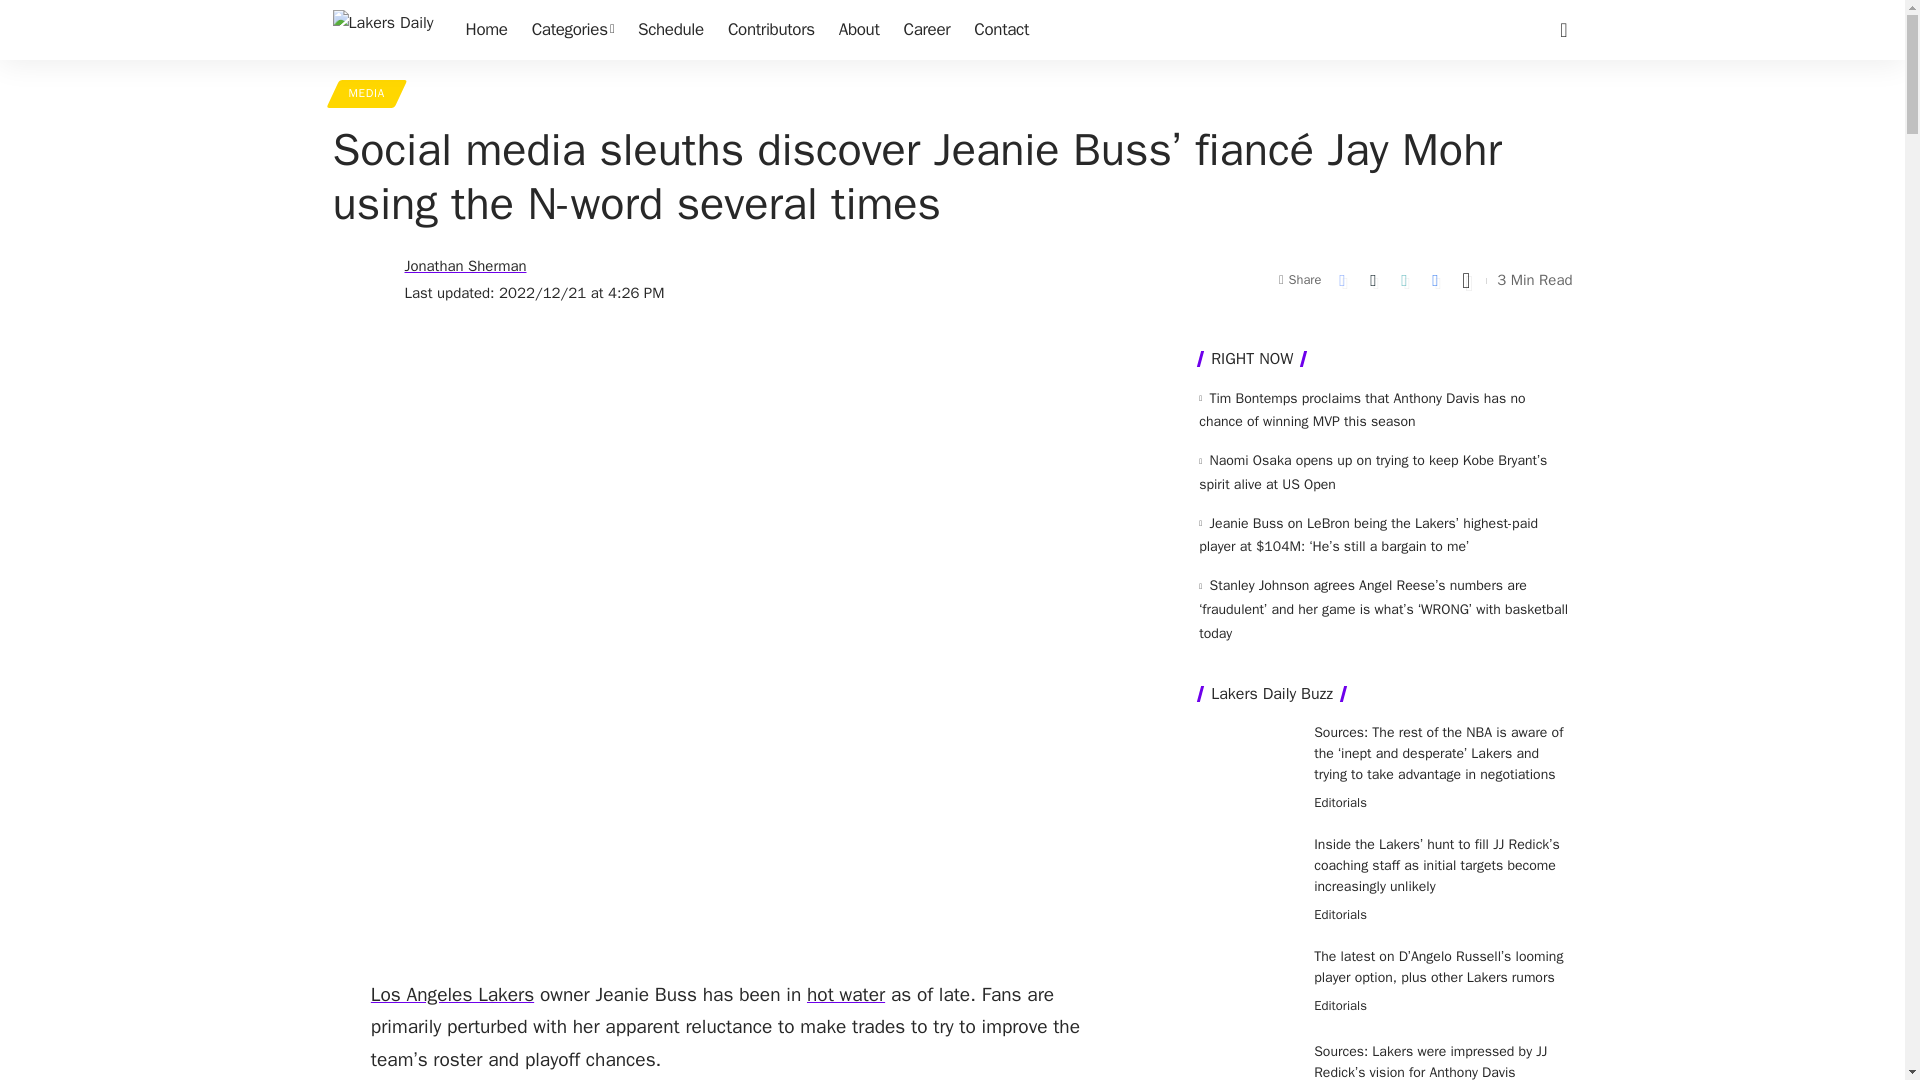  Describe the element at coordinates (382, 30) in the screenshot. I see `Lakers Daily` at that location.